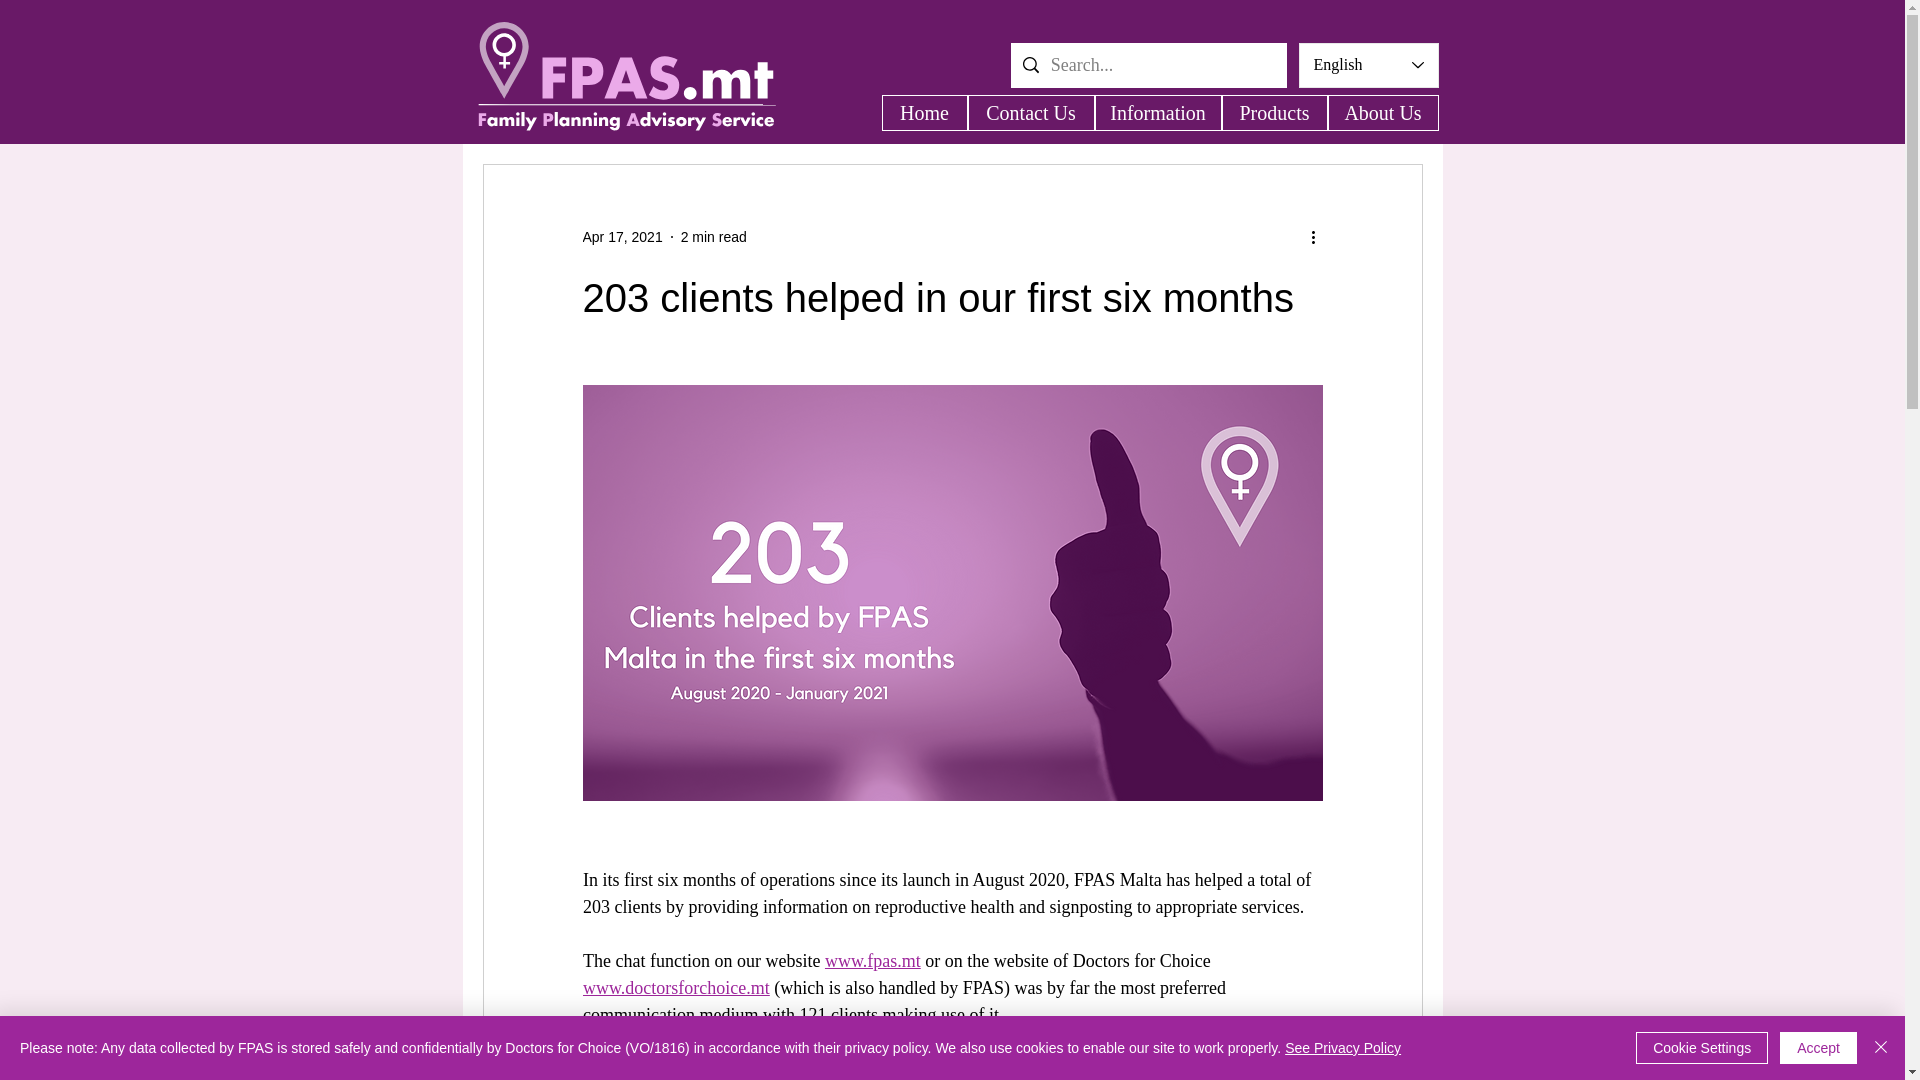 Image resolution: width=1920 pixels, height=1080 pixels. Describe the element at coordinates (714, 236) in the screenshot. I see `2 min read` at that location.